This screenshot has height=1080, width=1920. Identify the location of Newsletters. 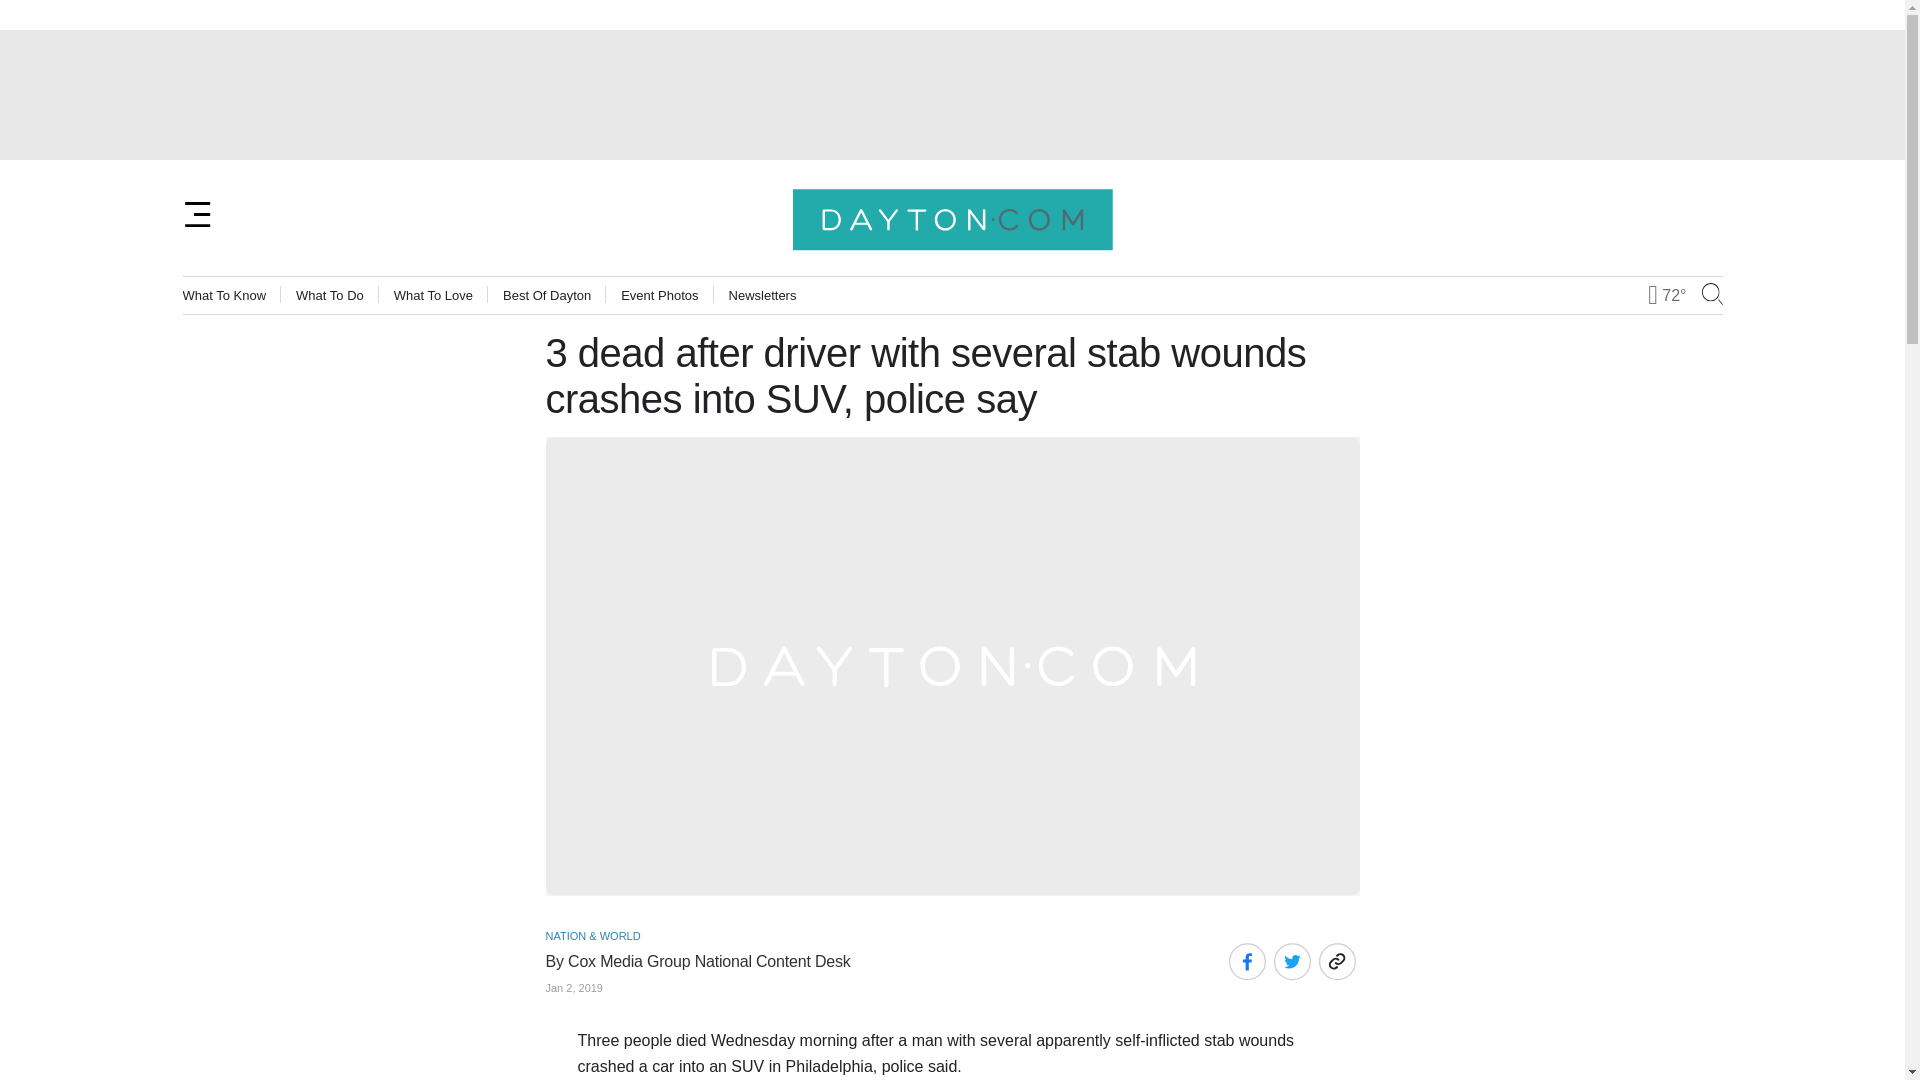
(762, 296).